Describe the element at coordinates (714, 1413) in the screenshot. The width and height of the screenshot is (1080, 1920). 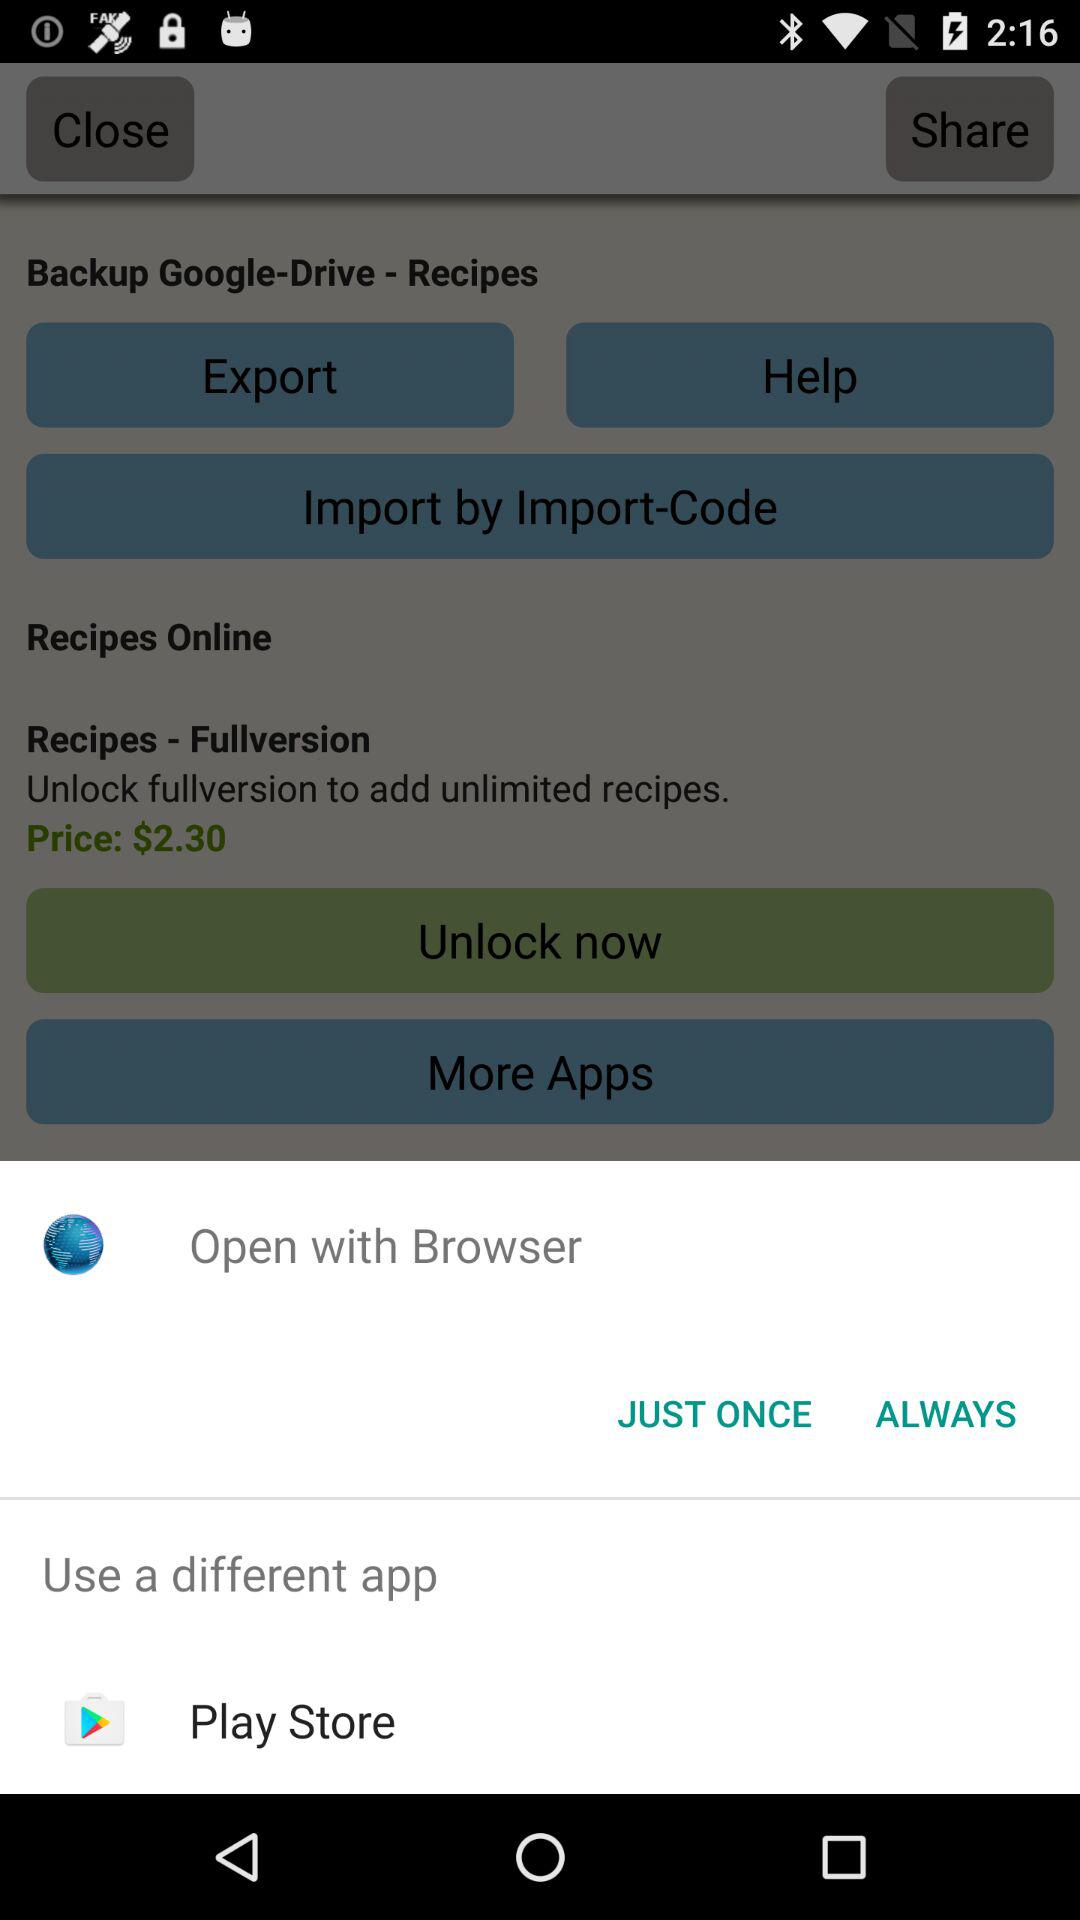
I see `turn on button next to always icon` at that location.